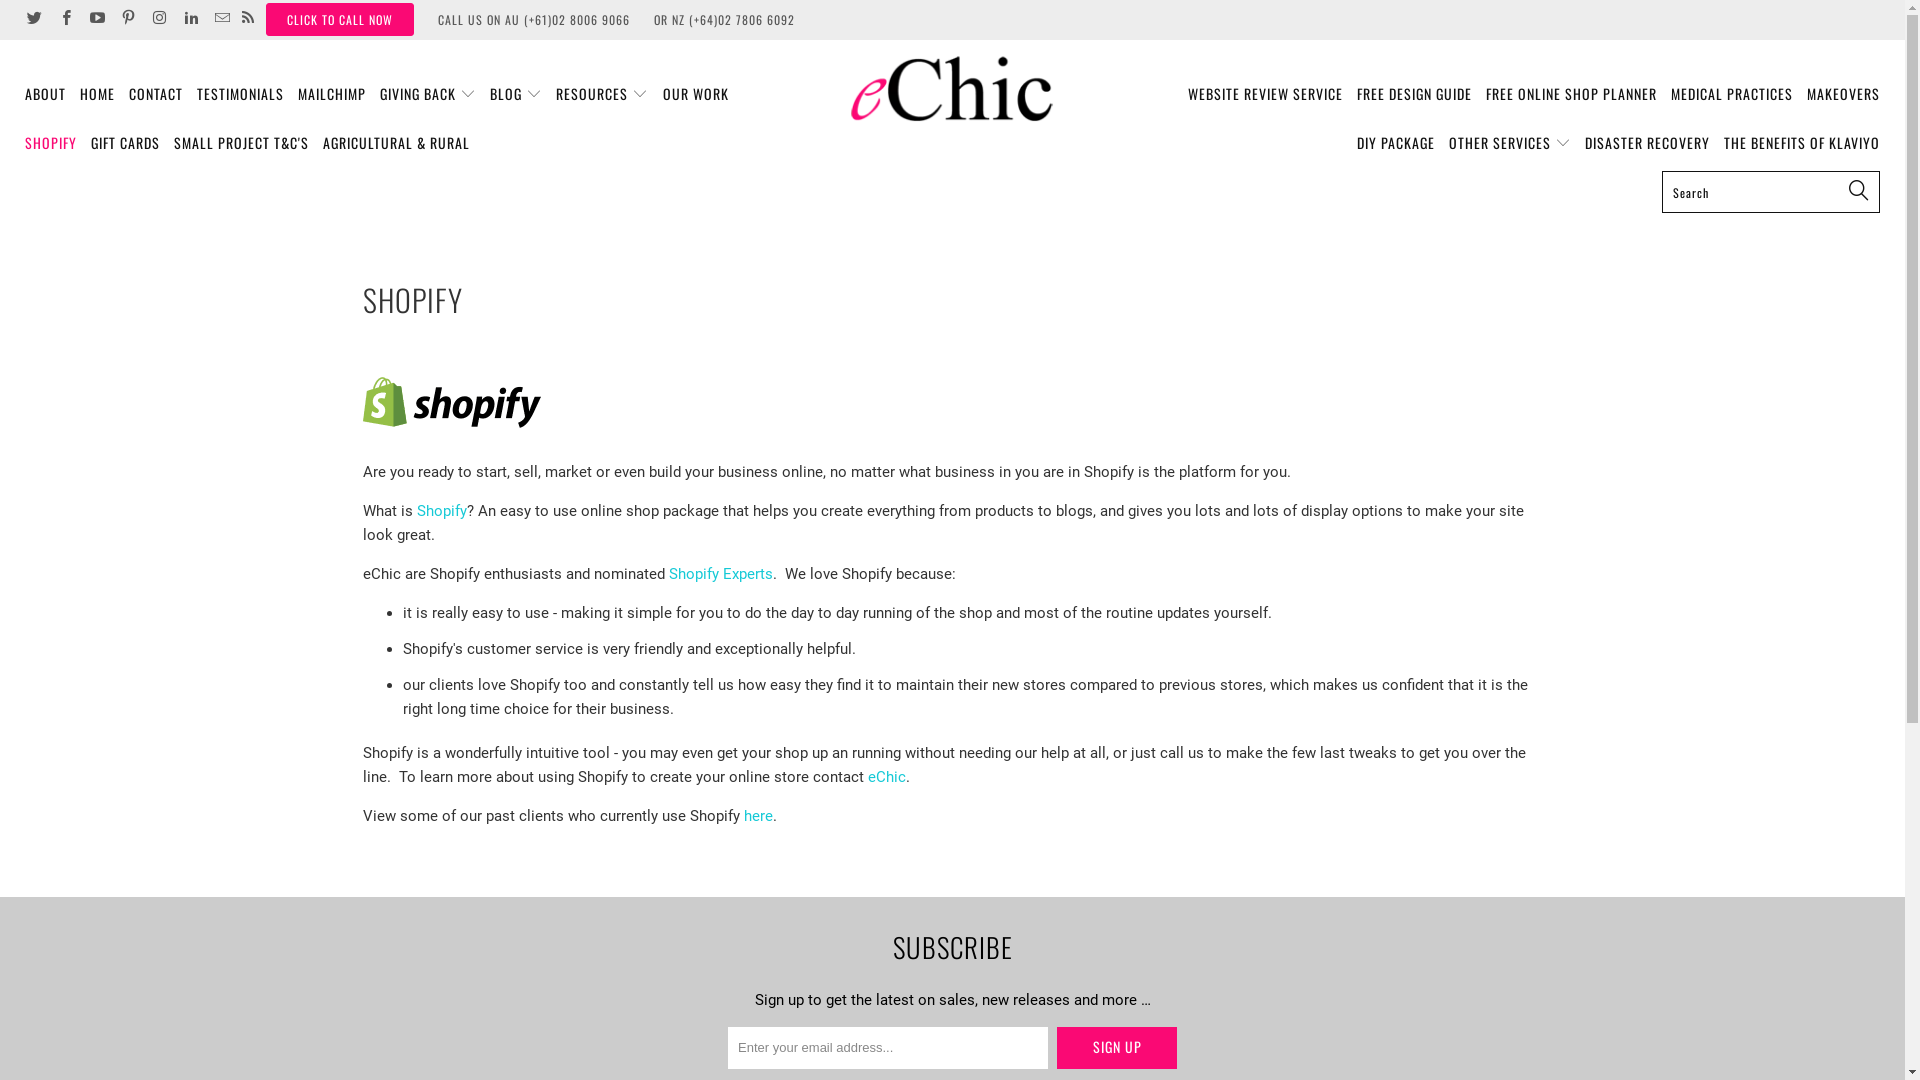 This screenshot has height=1080, width=1920. I want to click on FREE DESIGN GUIDE, so click(1414, 94).